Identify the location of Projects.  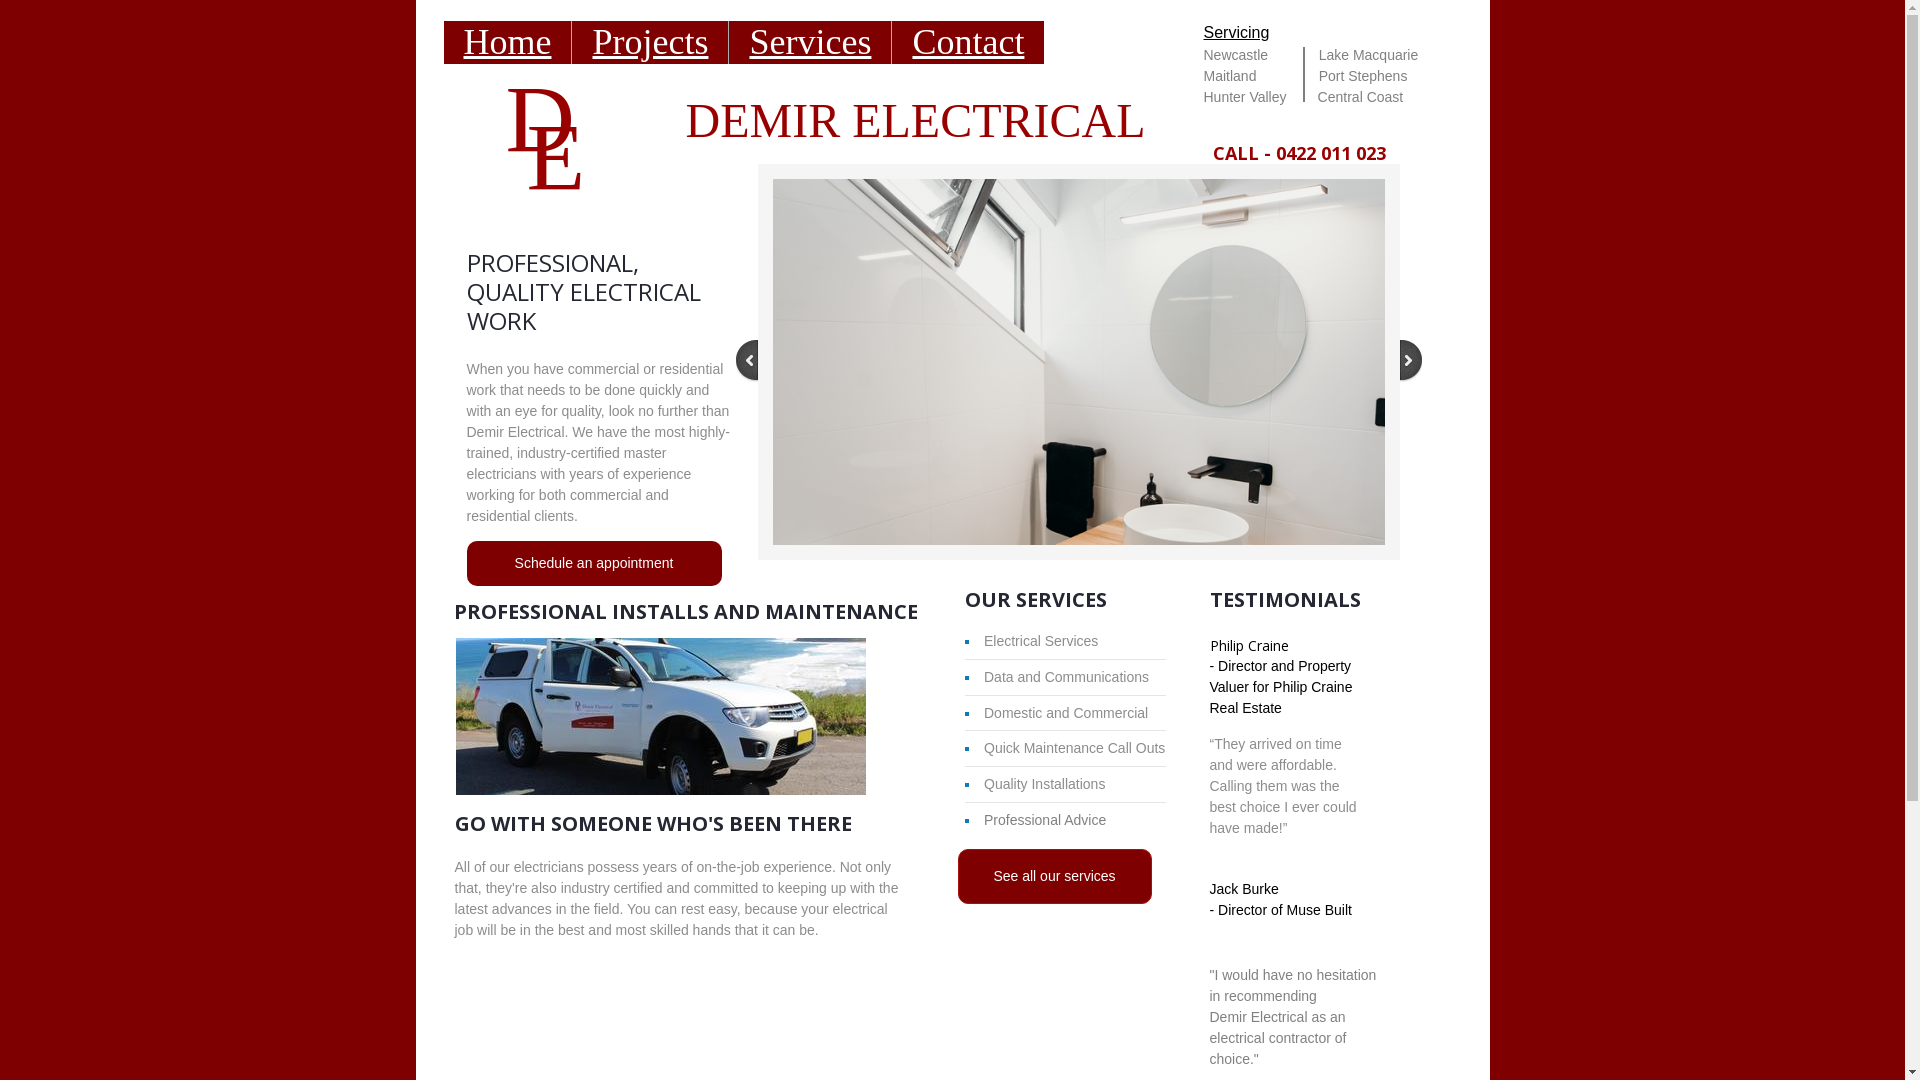
(650, 42).